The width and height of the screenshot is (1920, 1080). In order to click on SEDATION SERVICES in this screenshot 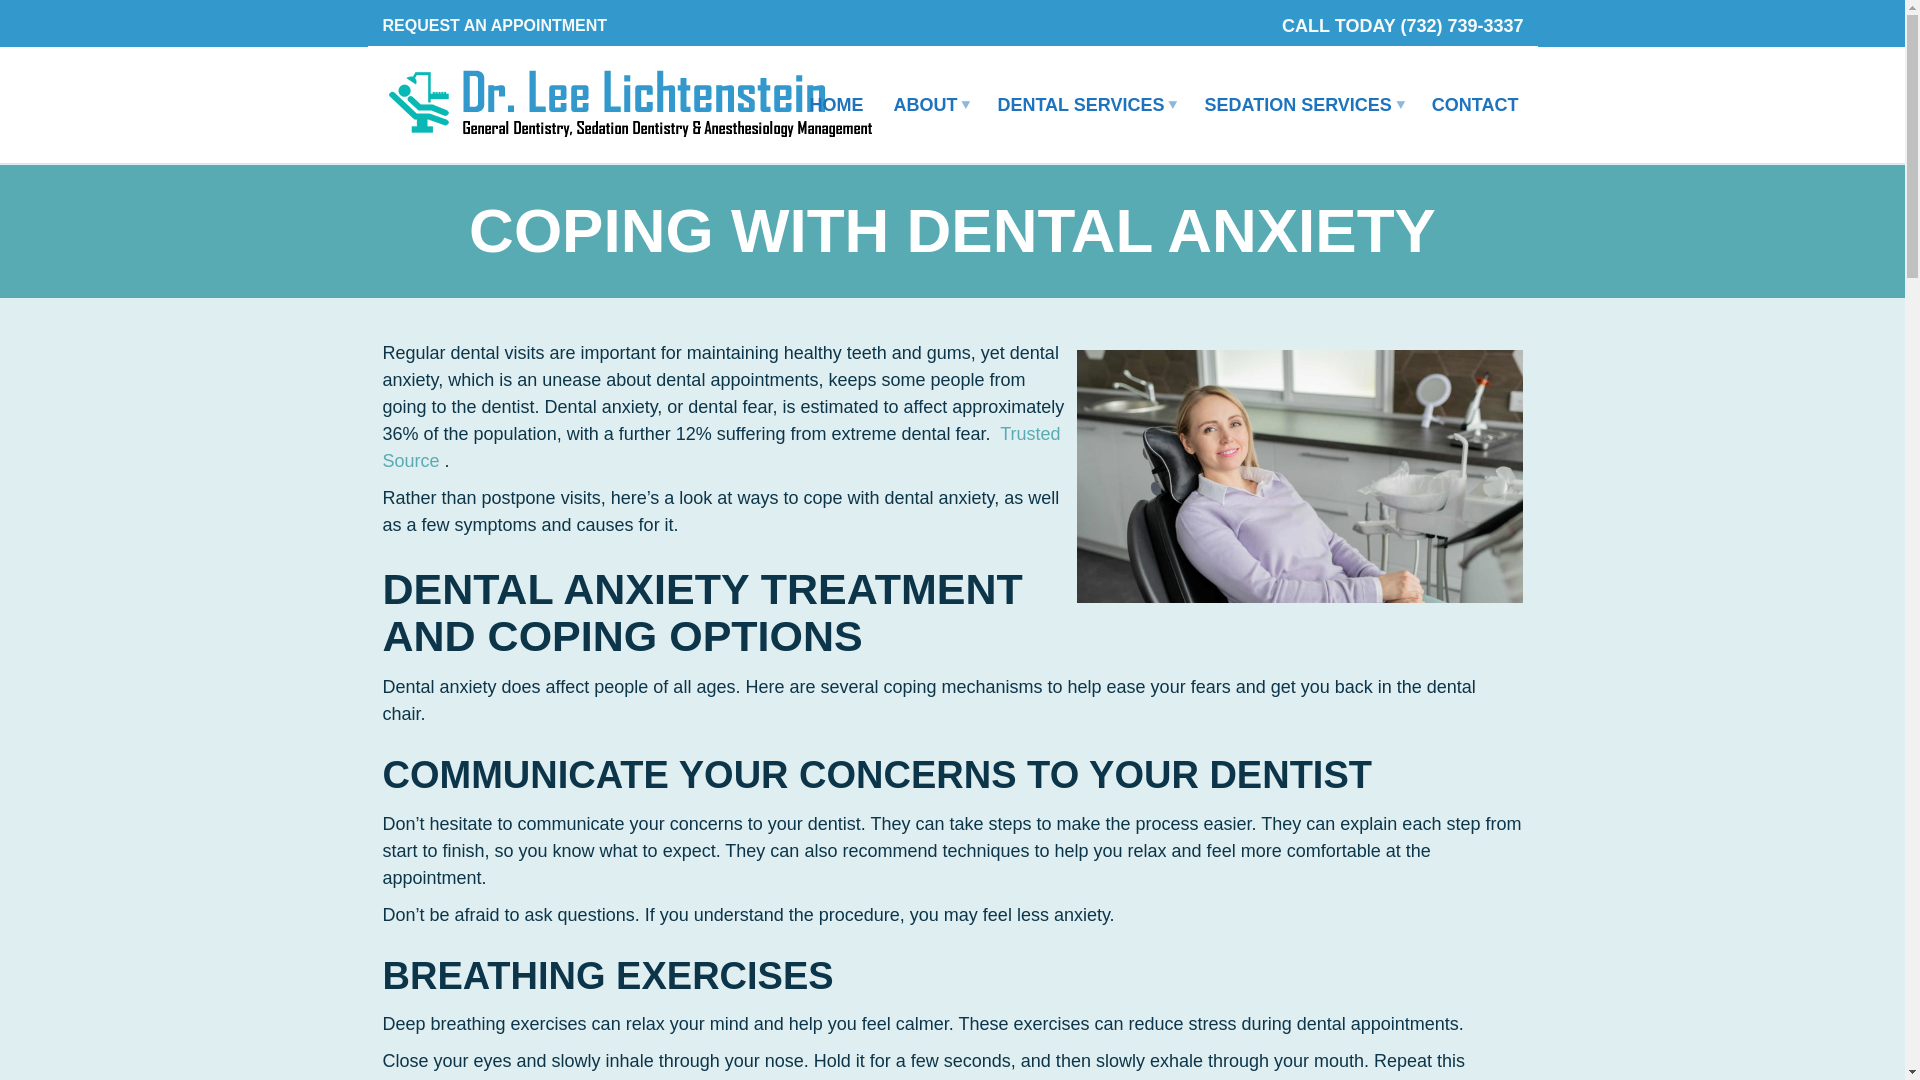, I will do `click(1302, 105)`.